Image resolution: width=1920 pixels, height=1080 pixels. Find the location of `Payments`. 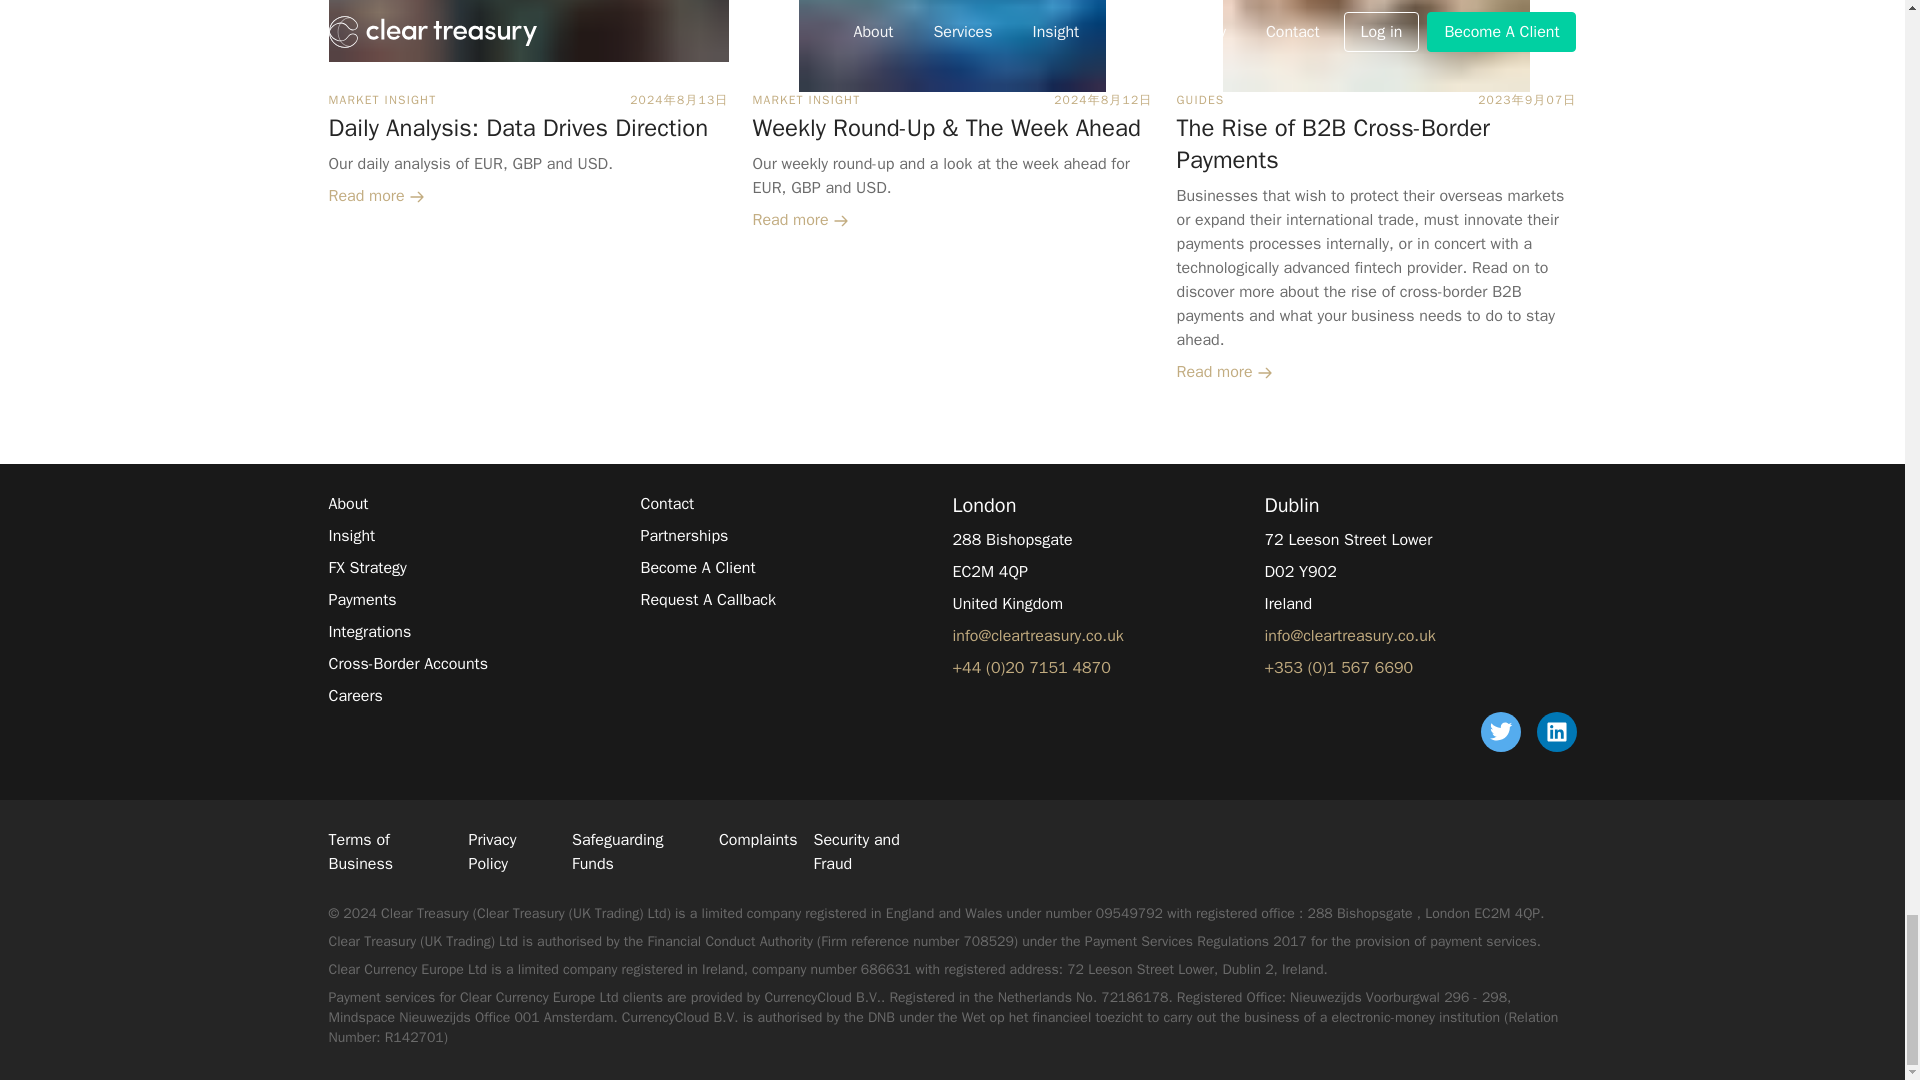

Payments is located at coordinates (362, 600).